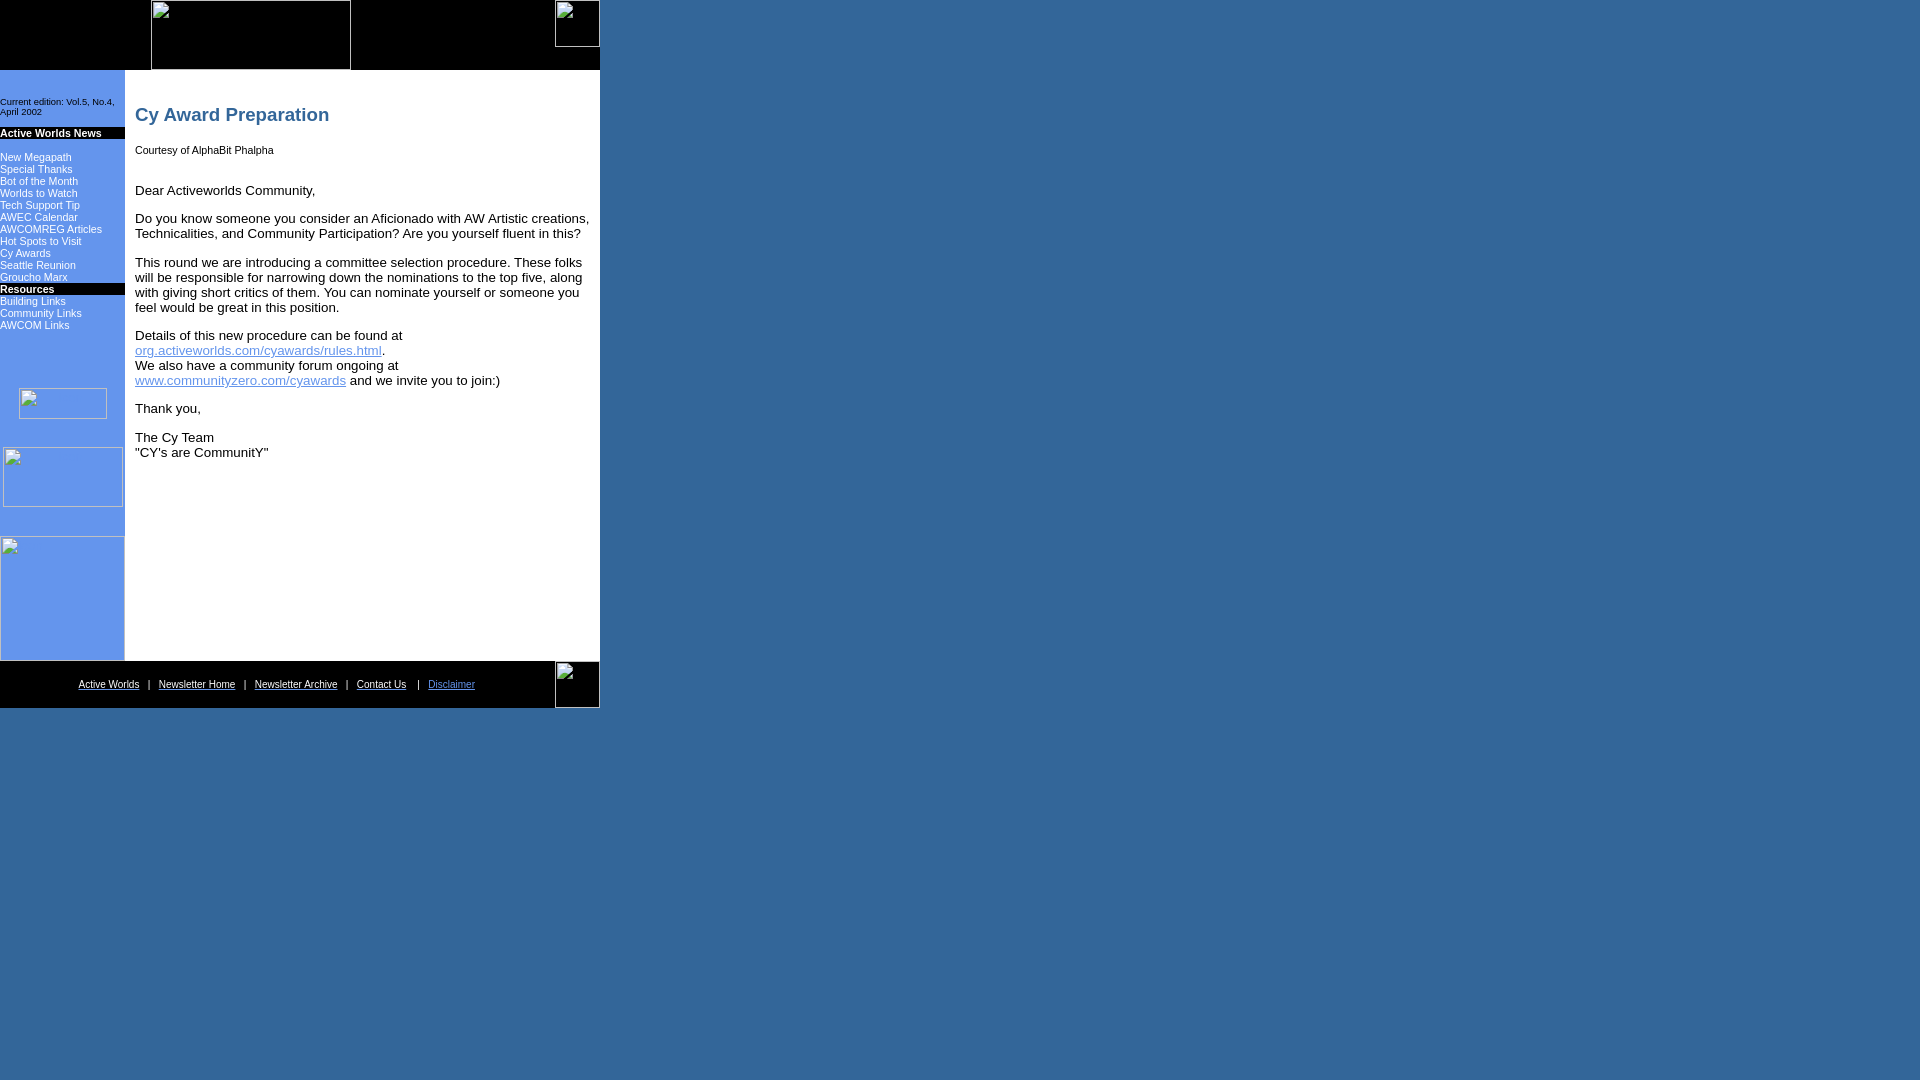 The height and width of the screenshot is (1080, 1920). Describe the element at coordinates (39, 216) in the screenshot. I see `AWEC Calendar` at that location.